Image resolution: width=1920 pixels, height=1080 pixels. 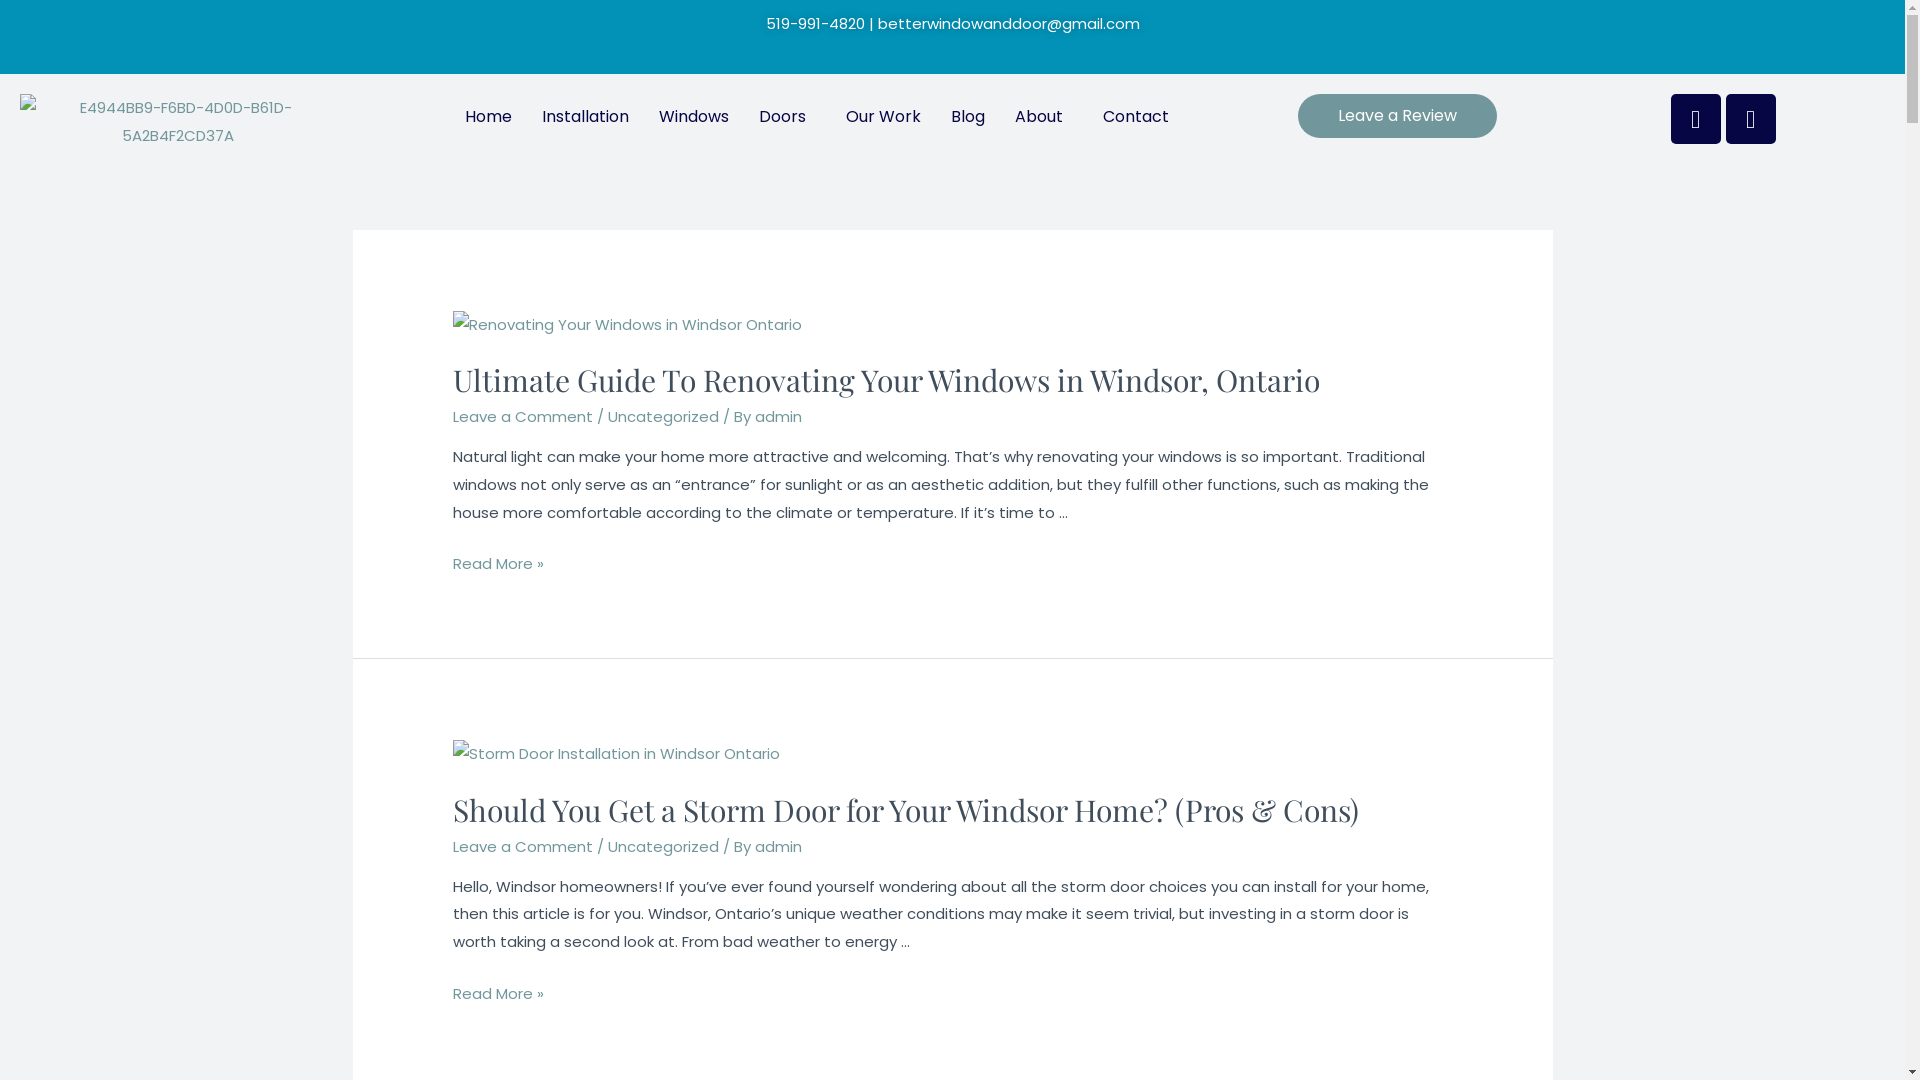 I want to click on Uncategorized, so click(x=664, y=416).